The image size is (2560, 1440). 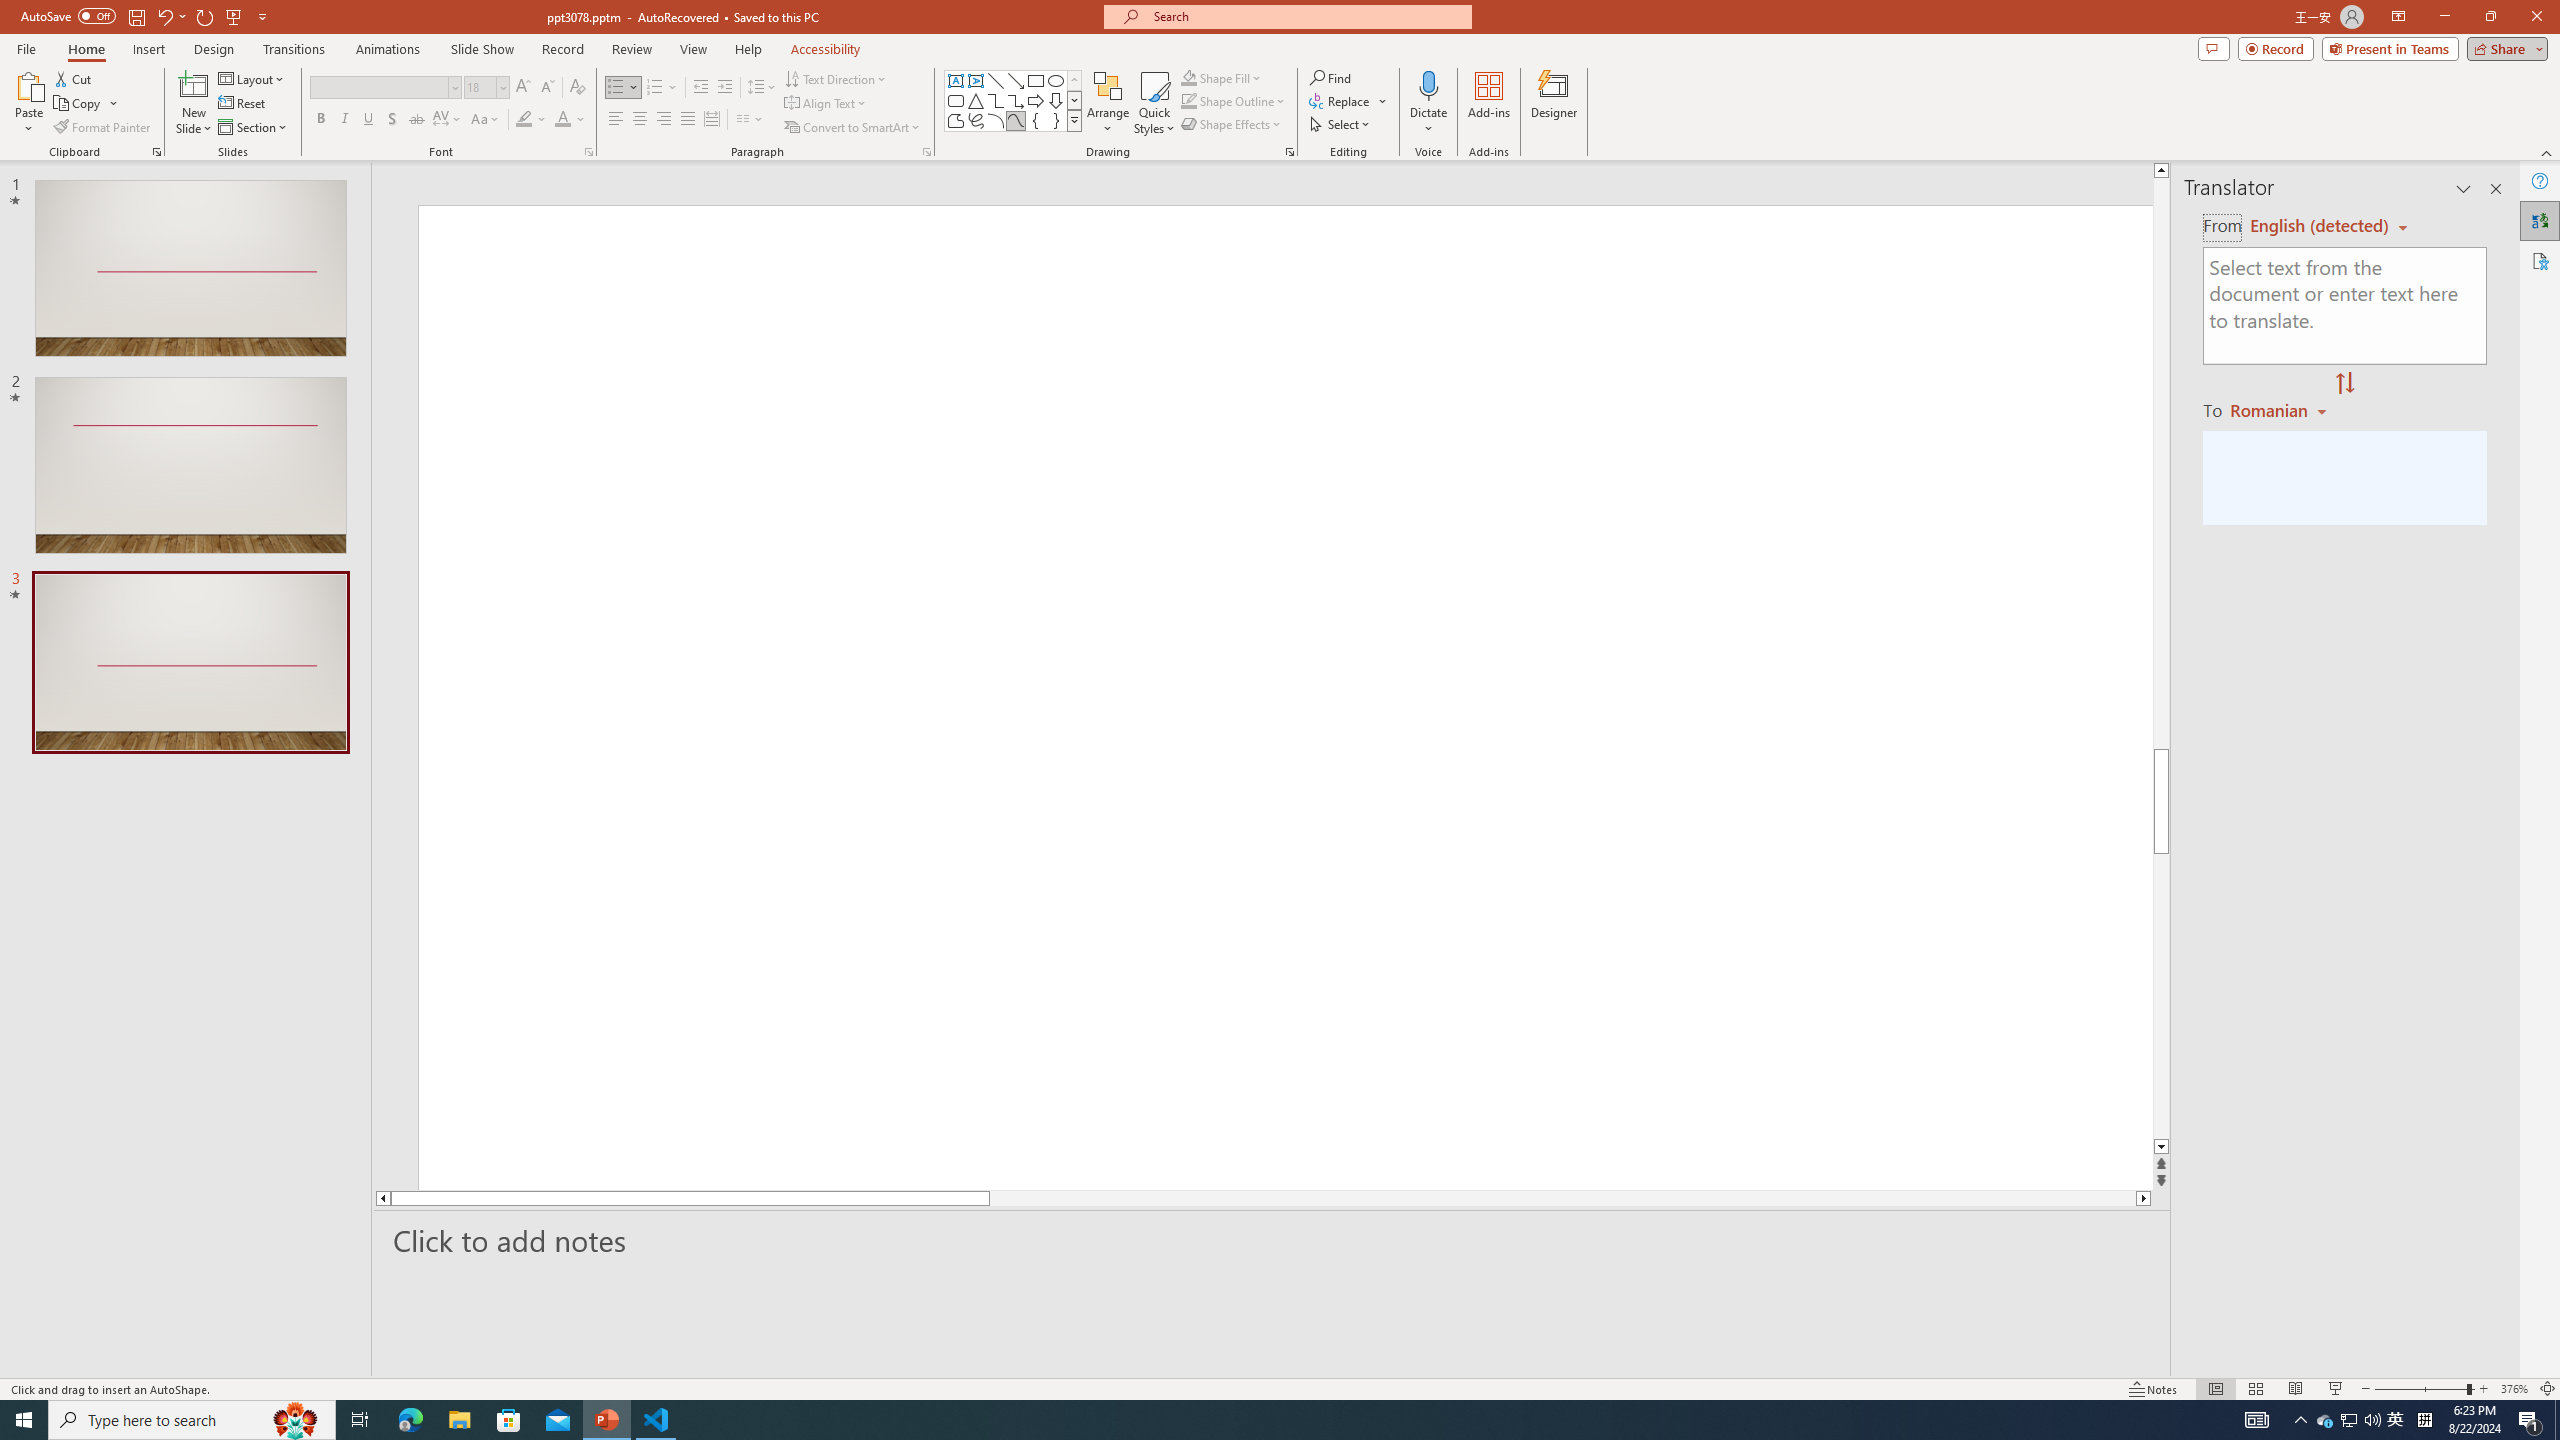 What do you see at coordinates (2496, 189) in the screenshot?
I see `Close pane` at bounding box center [2496, 189].